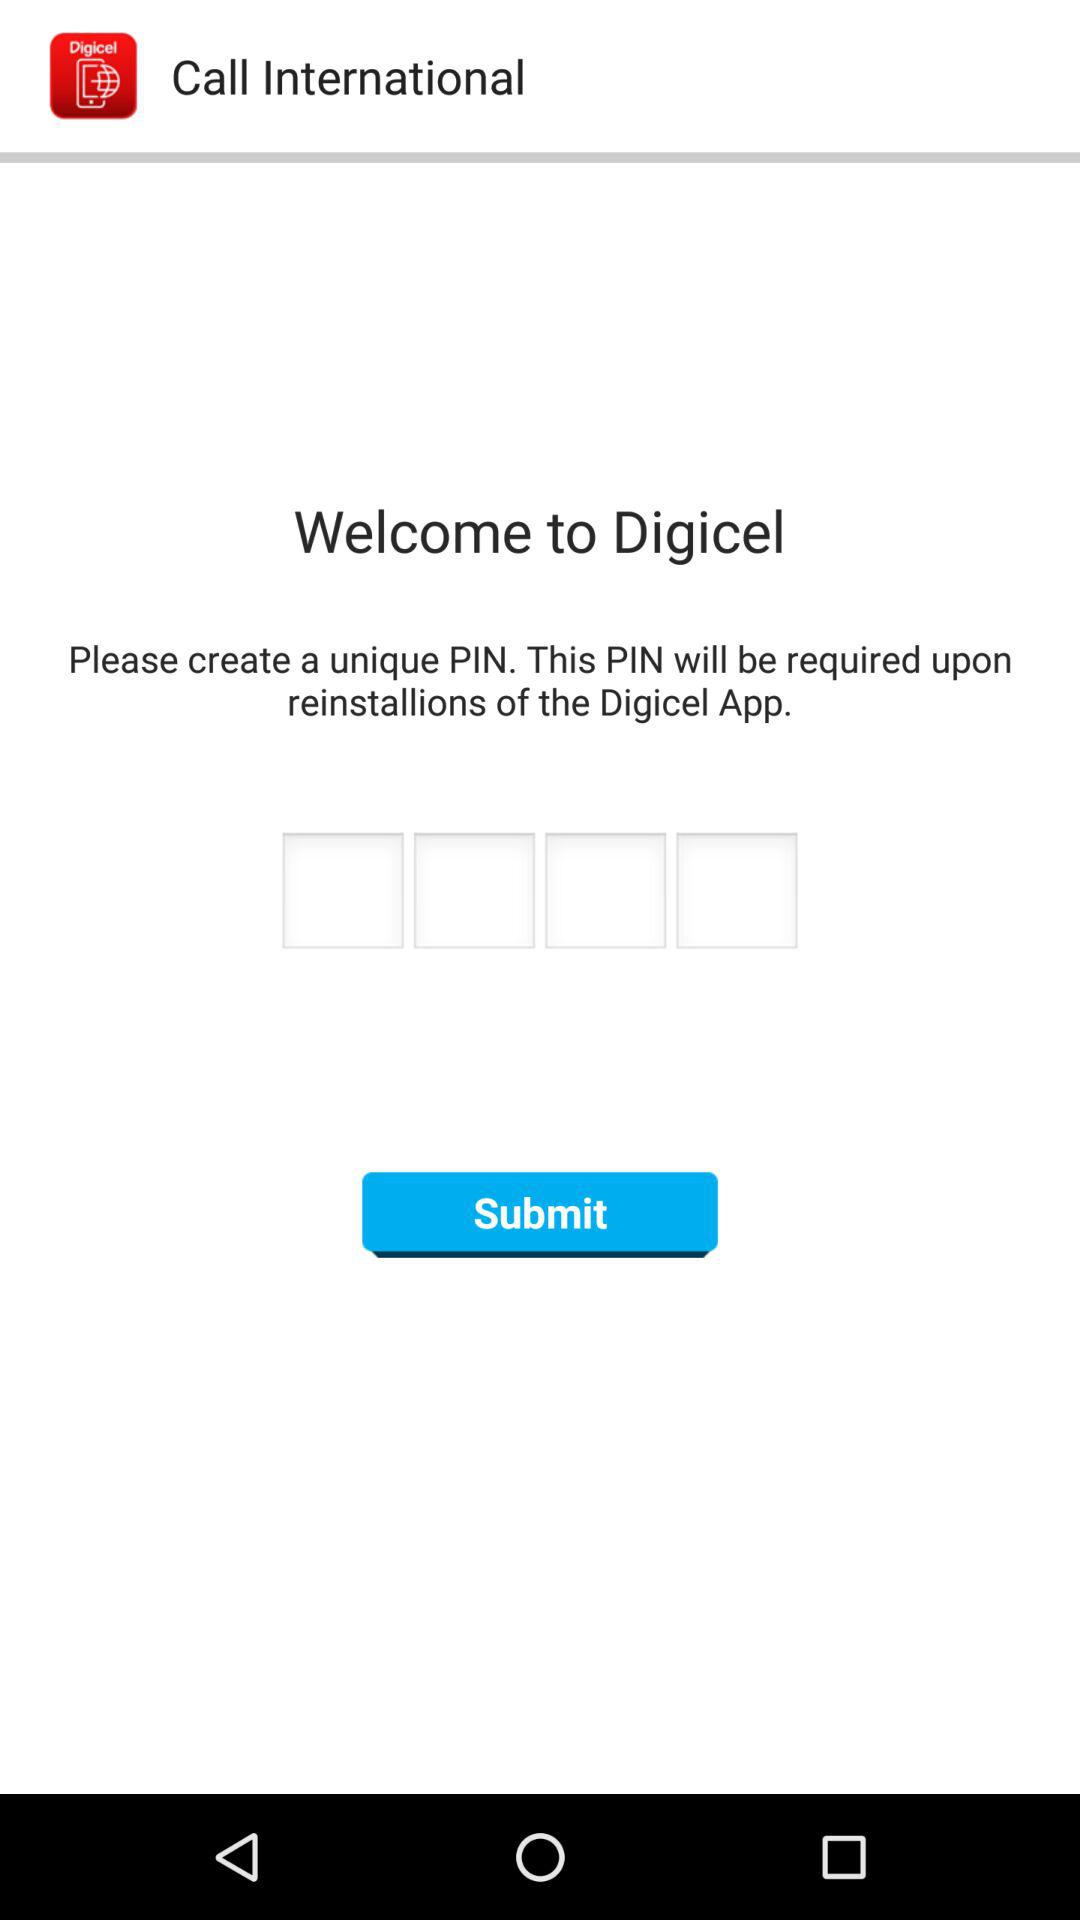 This screenshot has height=1920, width=1080. Describe the element at coordinates (736, 896) in the screenshot. I see `enter fourth number of pin` at that location.